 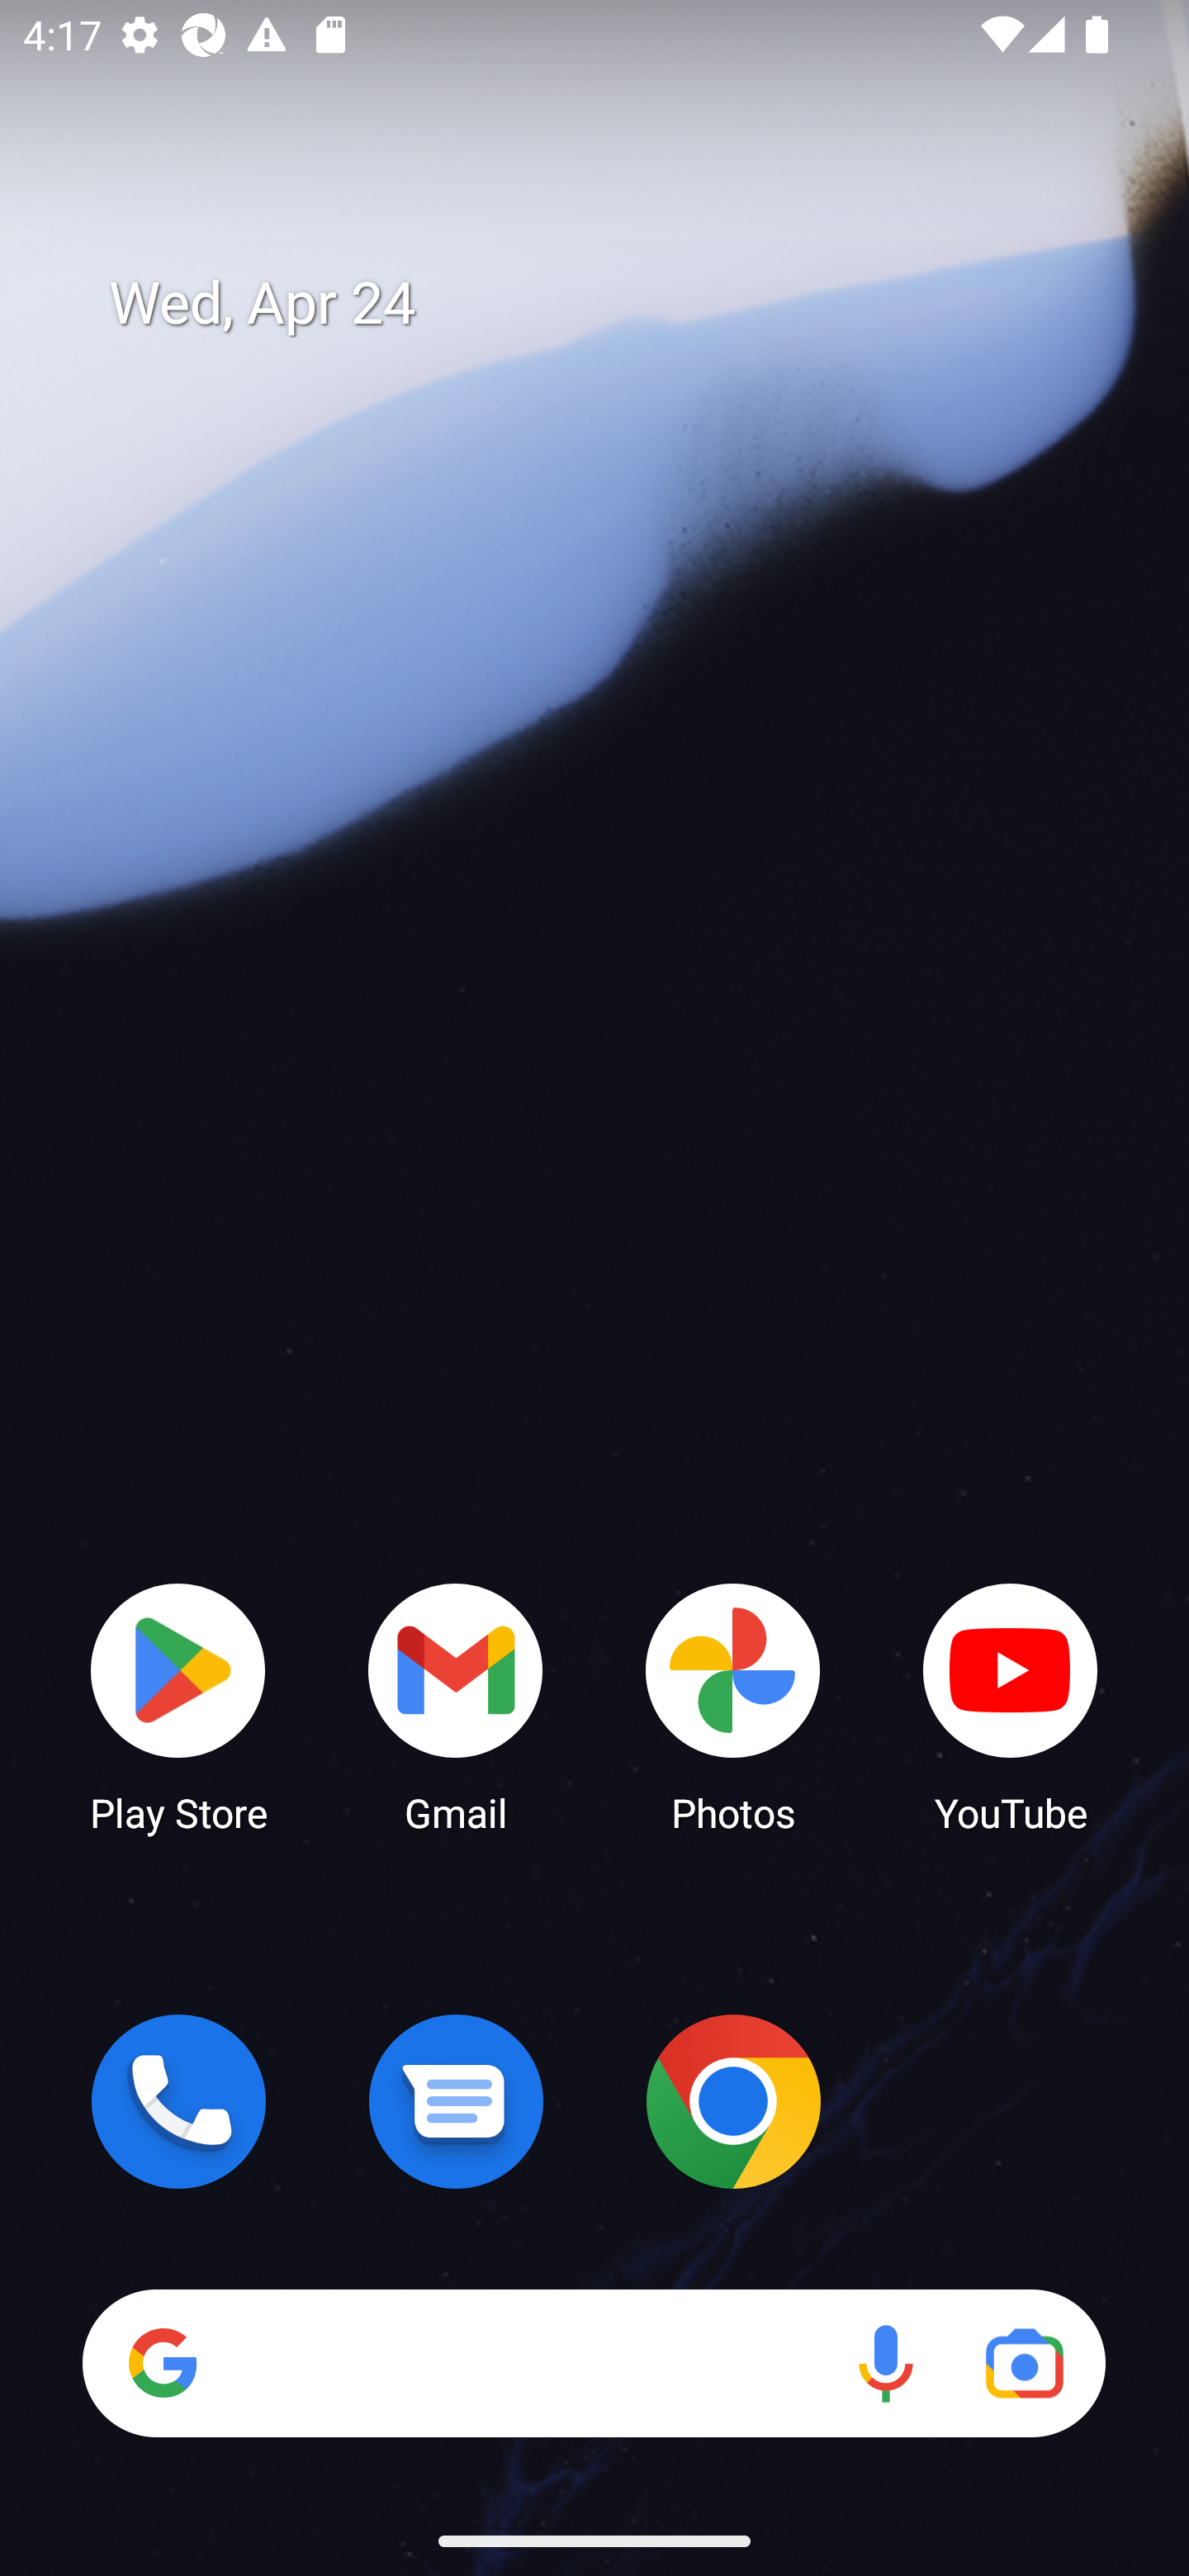 What do you see at coordinates (456, 2101) in the screenshot?
I see `Messages` at bounding box center [456, 2101].